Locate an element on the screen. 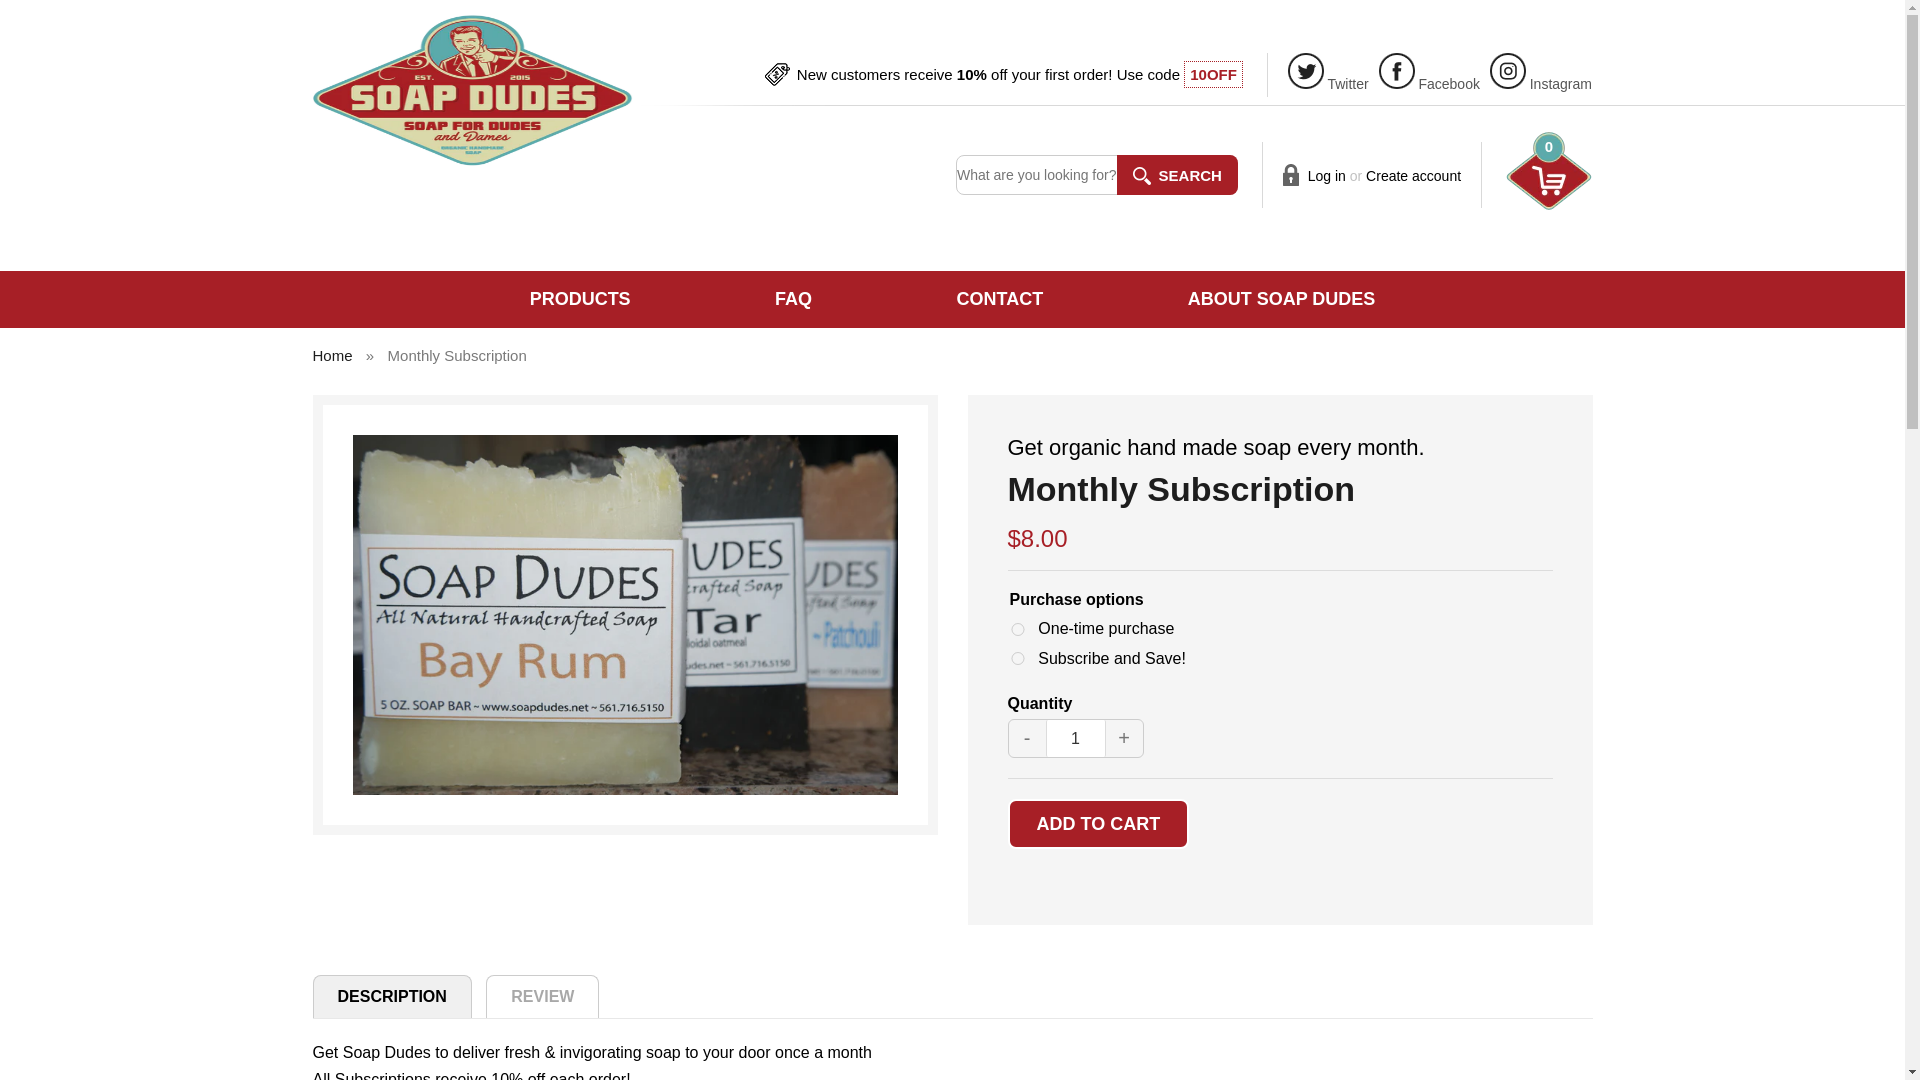 The image size is (1920, 1080). Soap Dudes on Instagram is located at coordinates (1540, 83).